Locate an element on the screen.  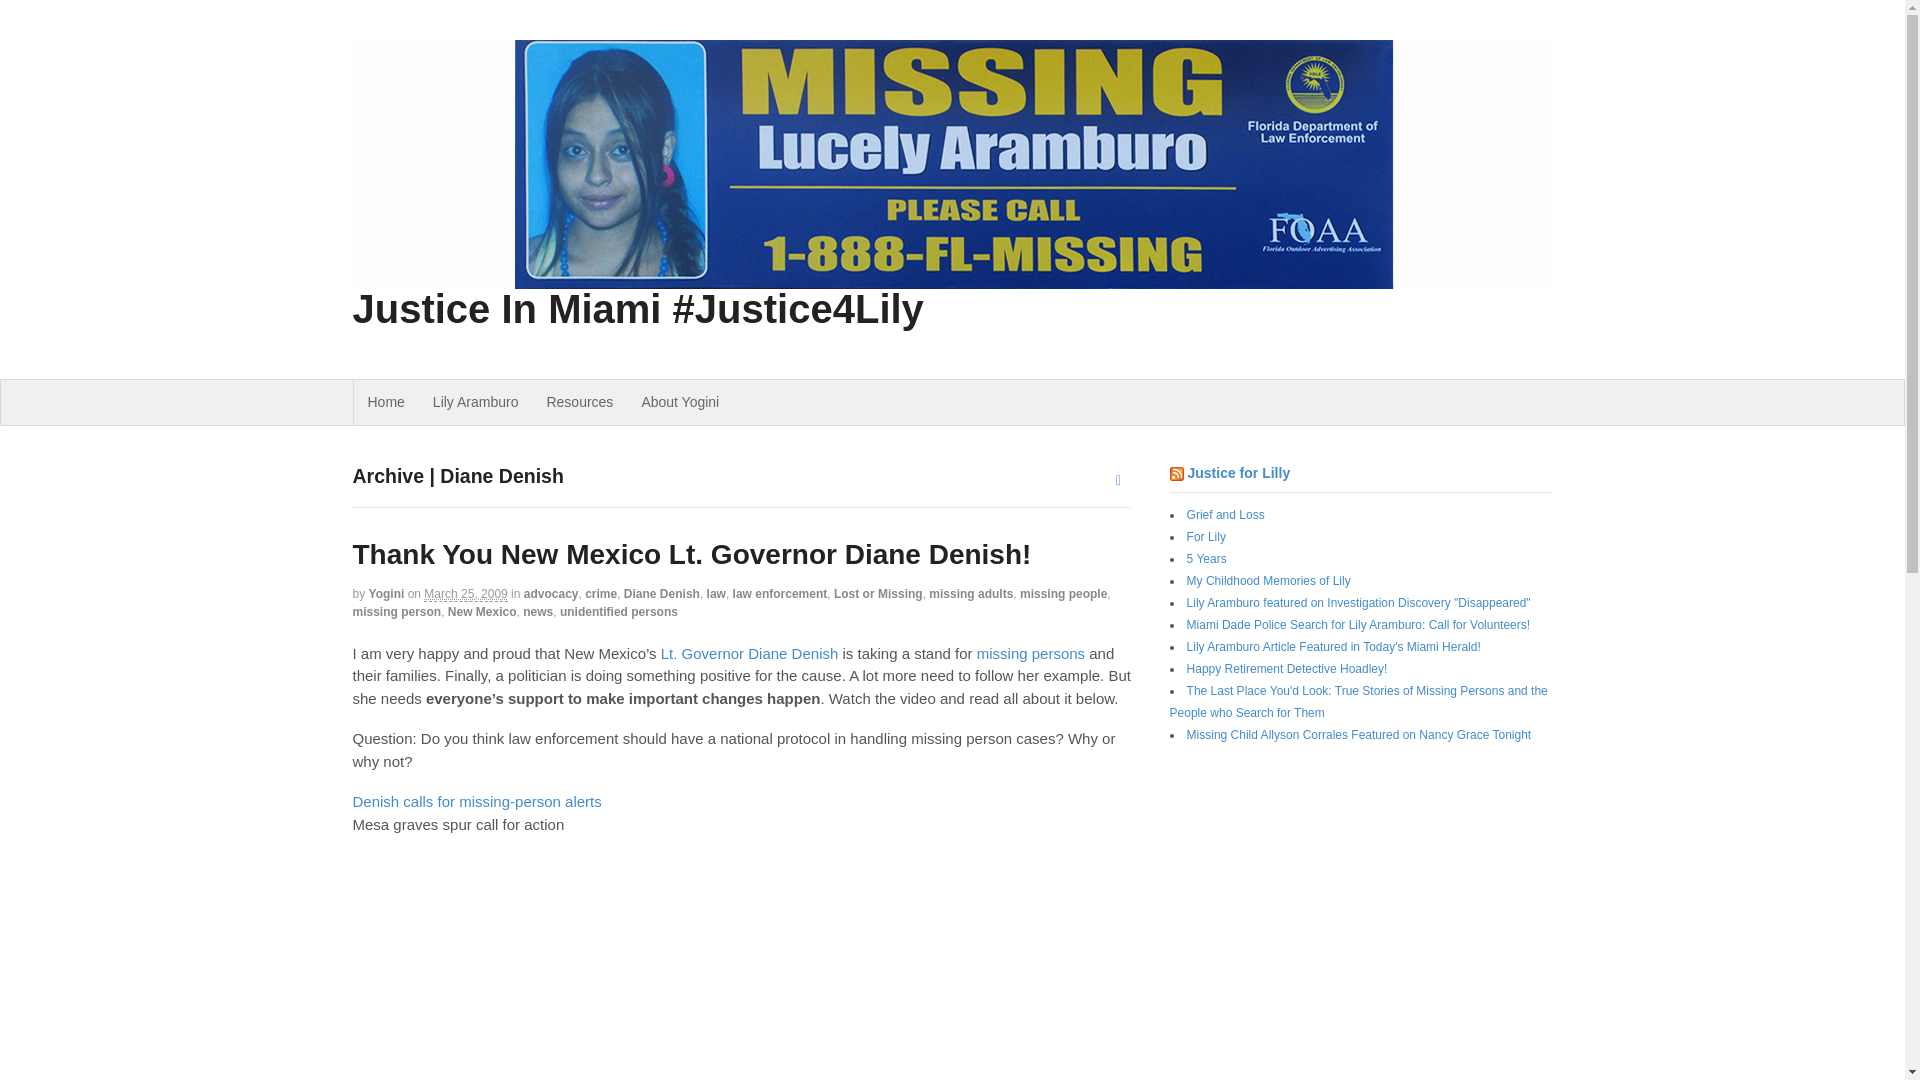
missing person is located at coordinates (396, 611).